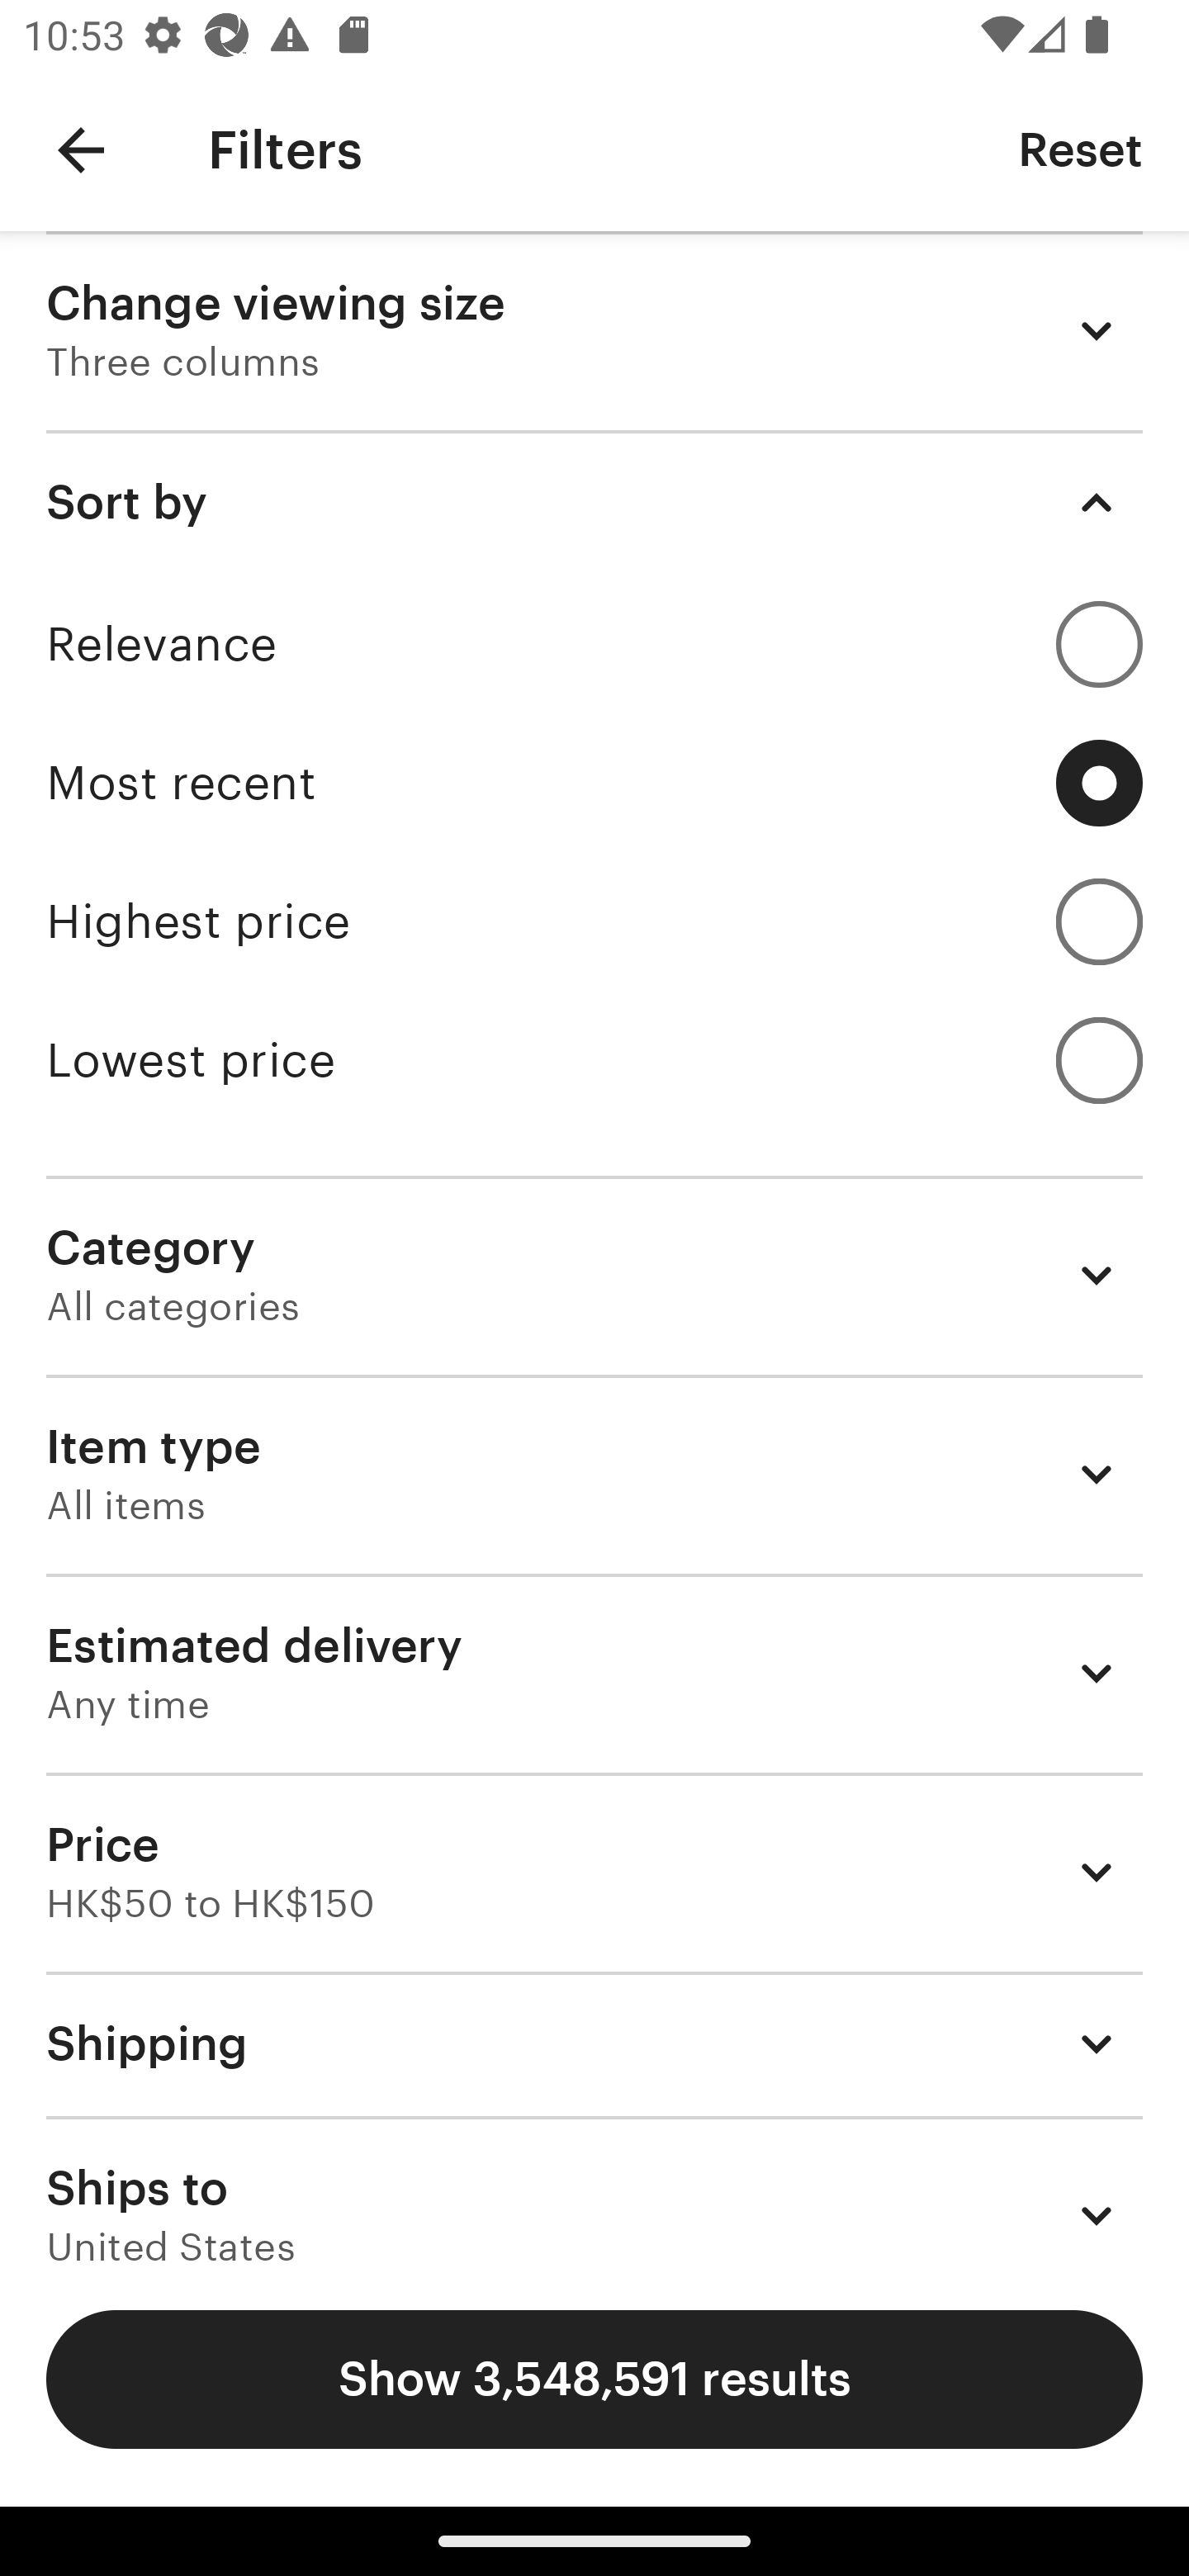 The width and height of the screenshot is (1189, 2576). Describe the element at coordinates (1080, 149) in the screenshot. I see `Reset` at that location.